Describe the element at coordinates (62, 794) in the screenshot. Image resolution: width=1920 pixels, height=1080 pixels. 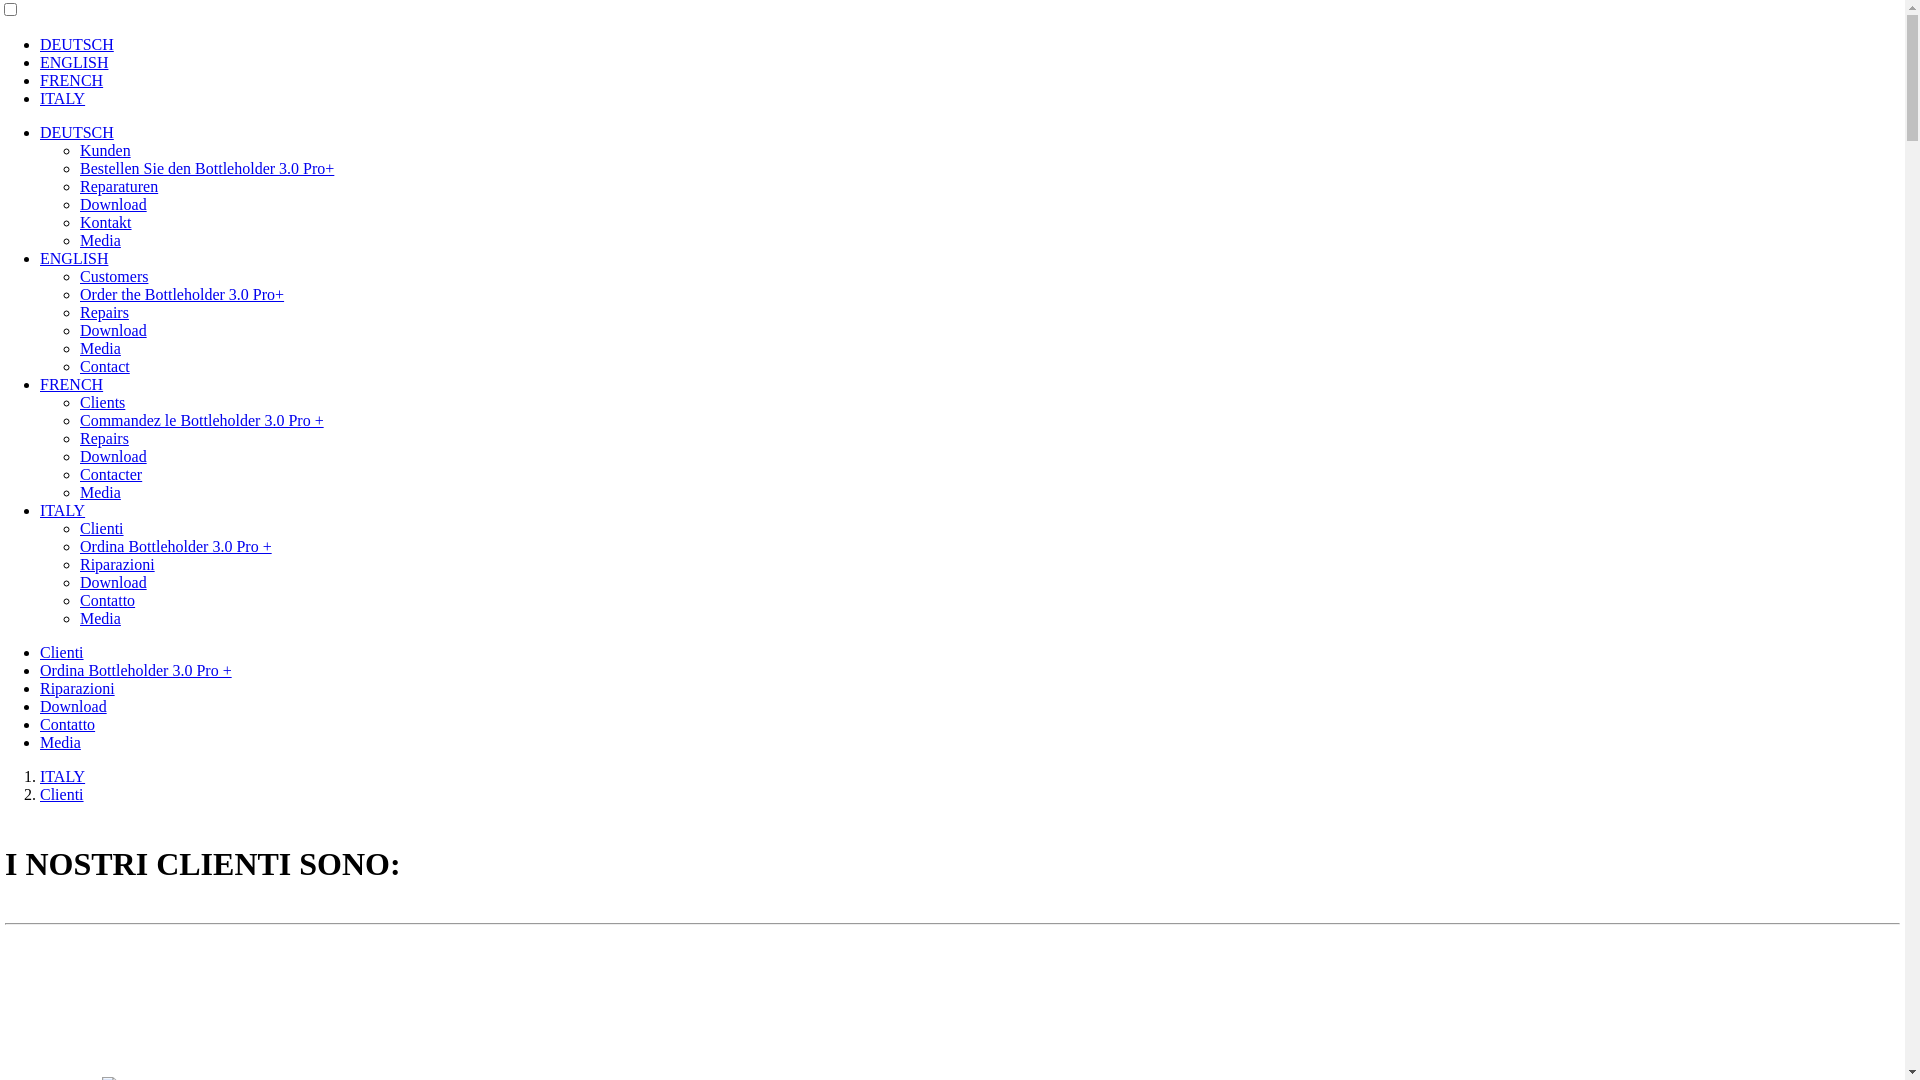
I see `Clienti` at that location.